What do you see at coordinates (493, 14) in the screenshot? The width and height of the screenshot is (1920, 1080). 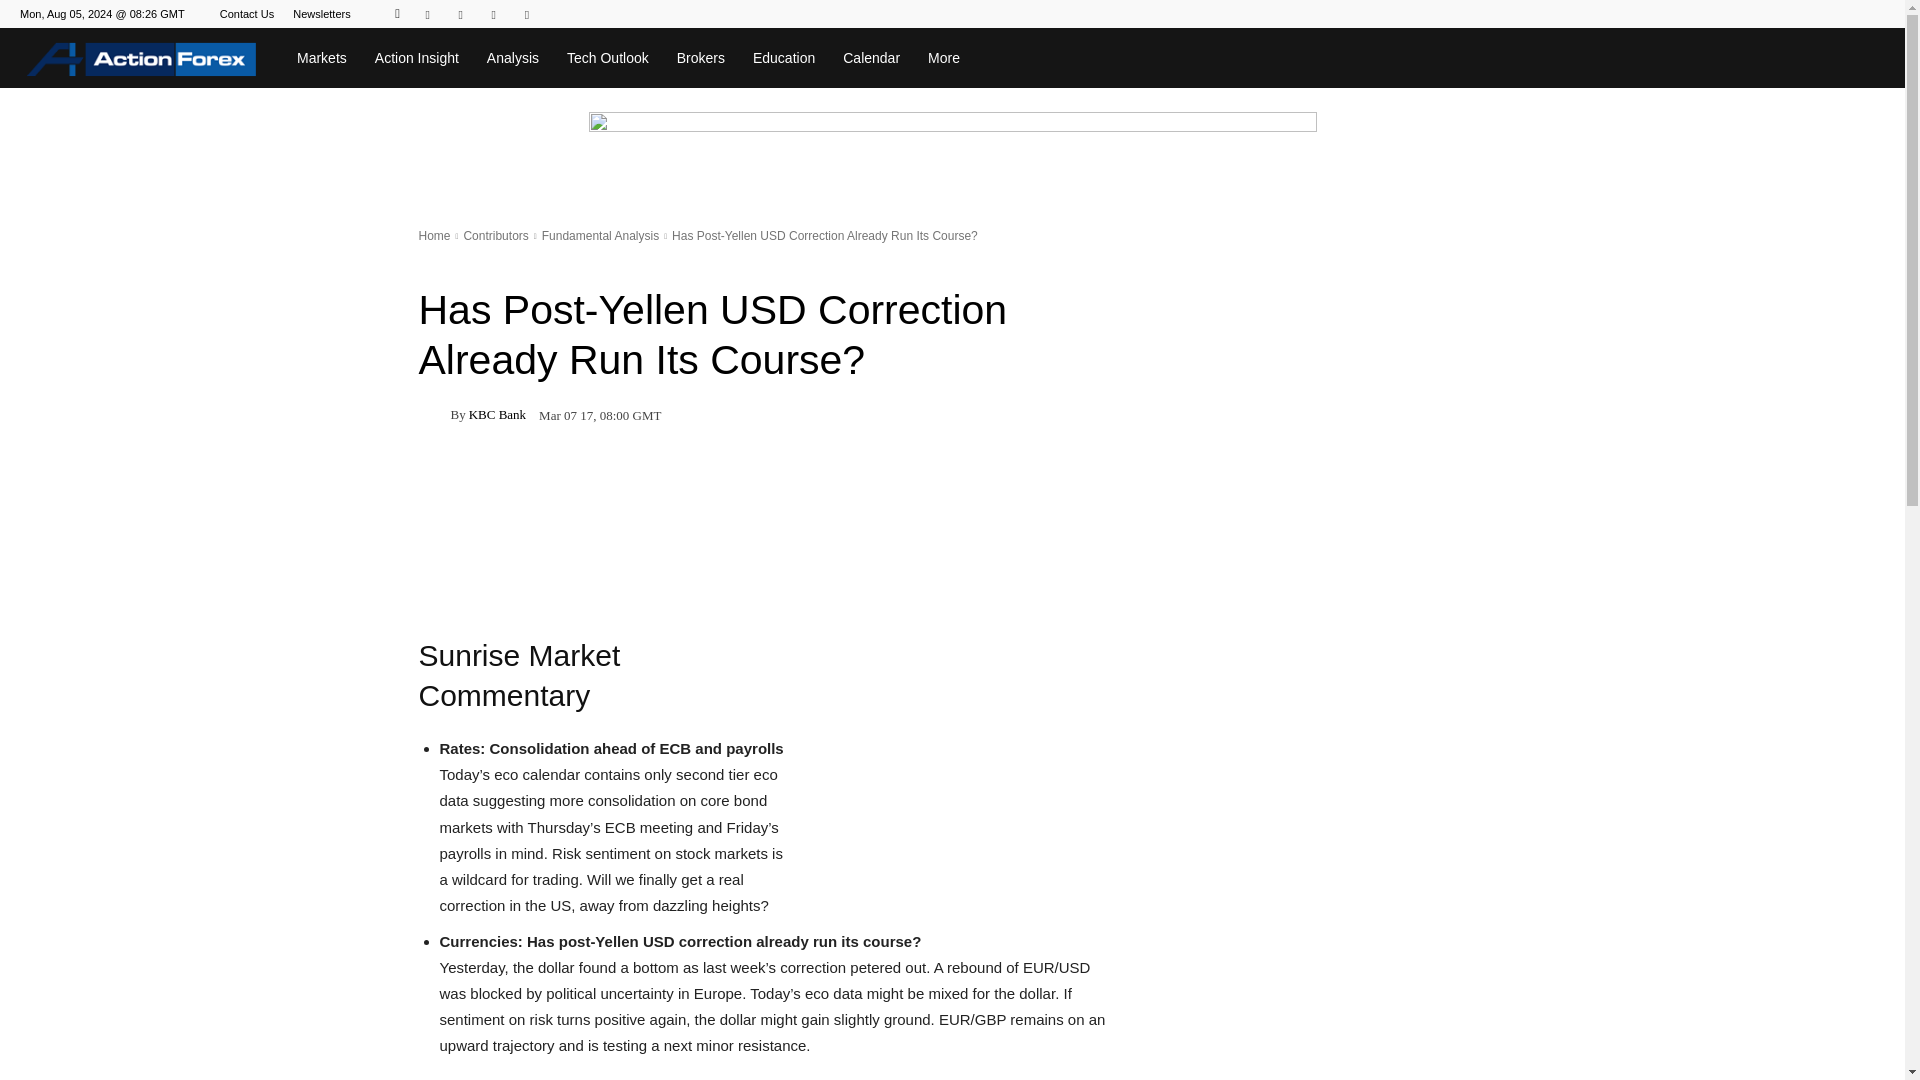 I see `RSS` at bounding box center [493, 14].